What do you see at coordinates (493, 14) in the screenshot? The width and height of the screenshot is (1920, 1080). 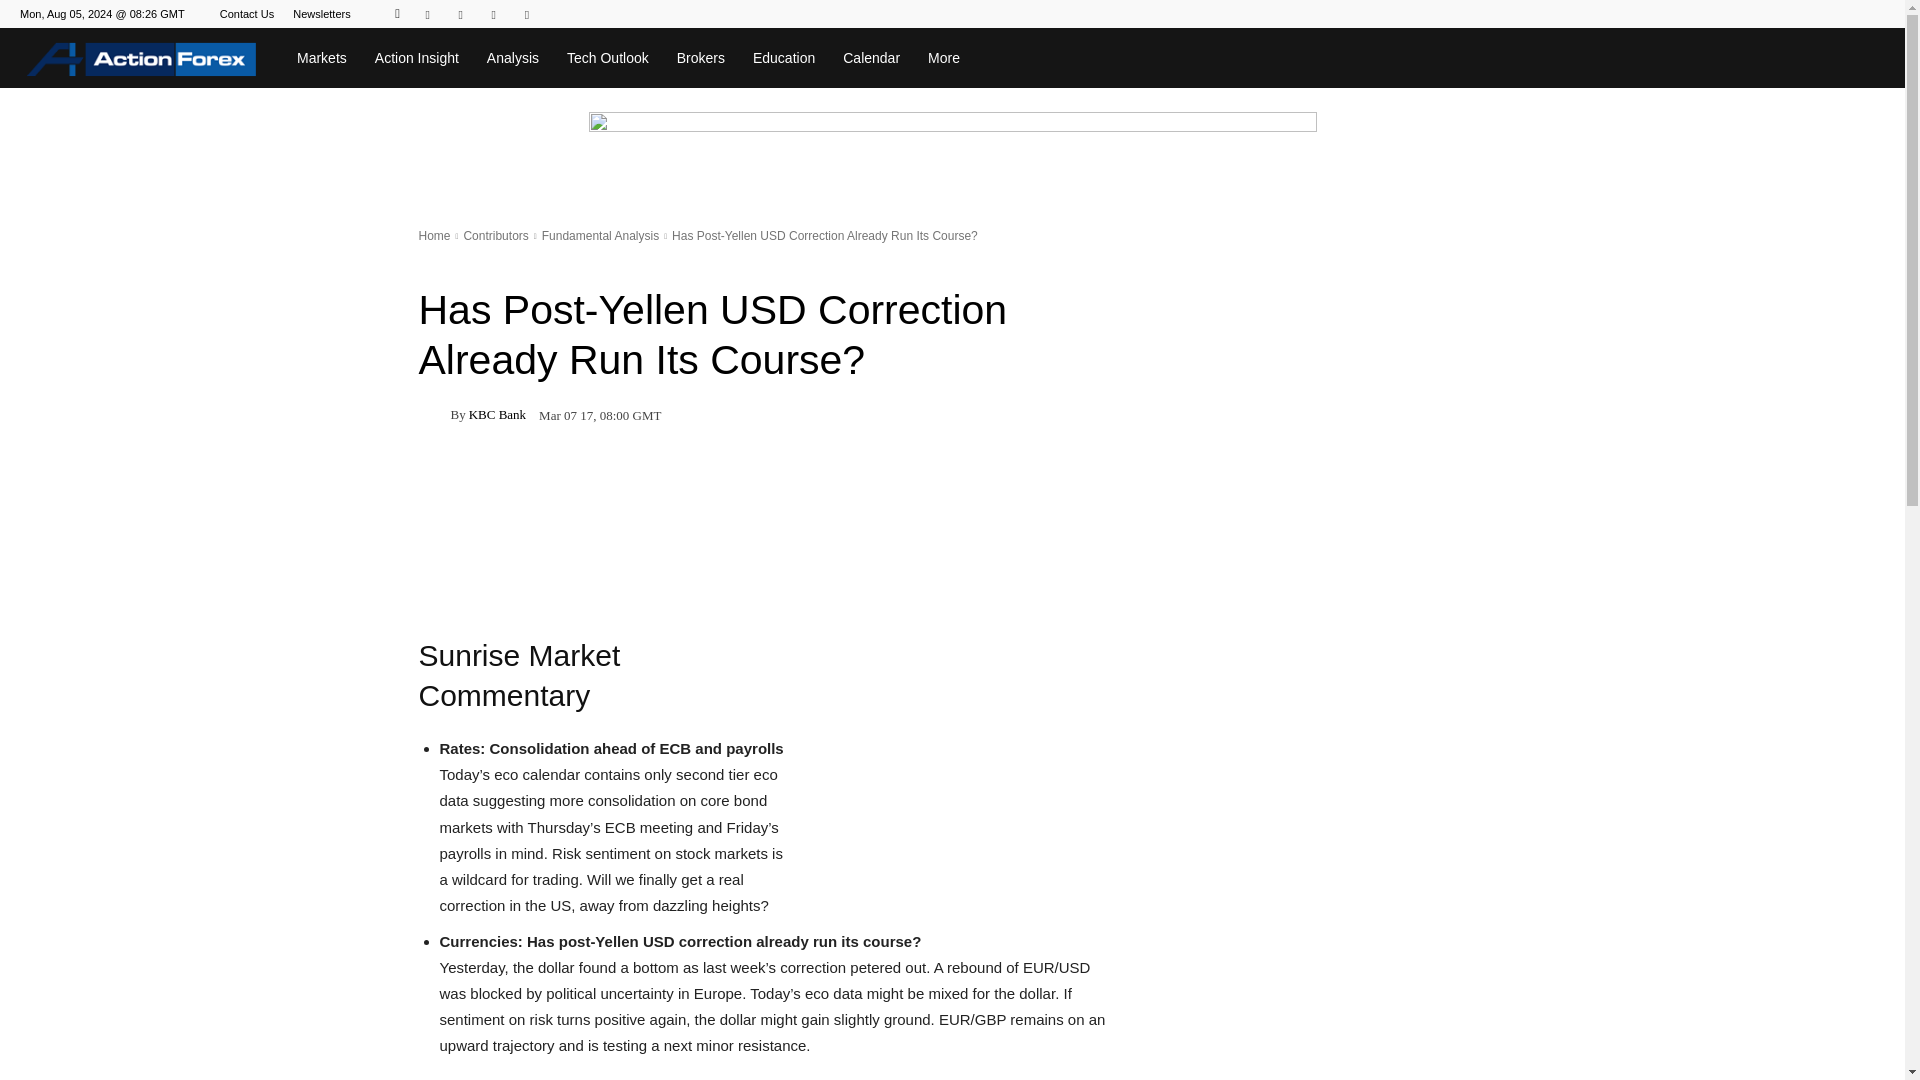 I see `RSS` at bounding box center [493, 14].